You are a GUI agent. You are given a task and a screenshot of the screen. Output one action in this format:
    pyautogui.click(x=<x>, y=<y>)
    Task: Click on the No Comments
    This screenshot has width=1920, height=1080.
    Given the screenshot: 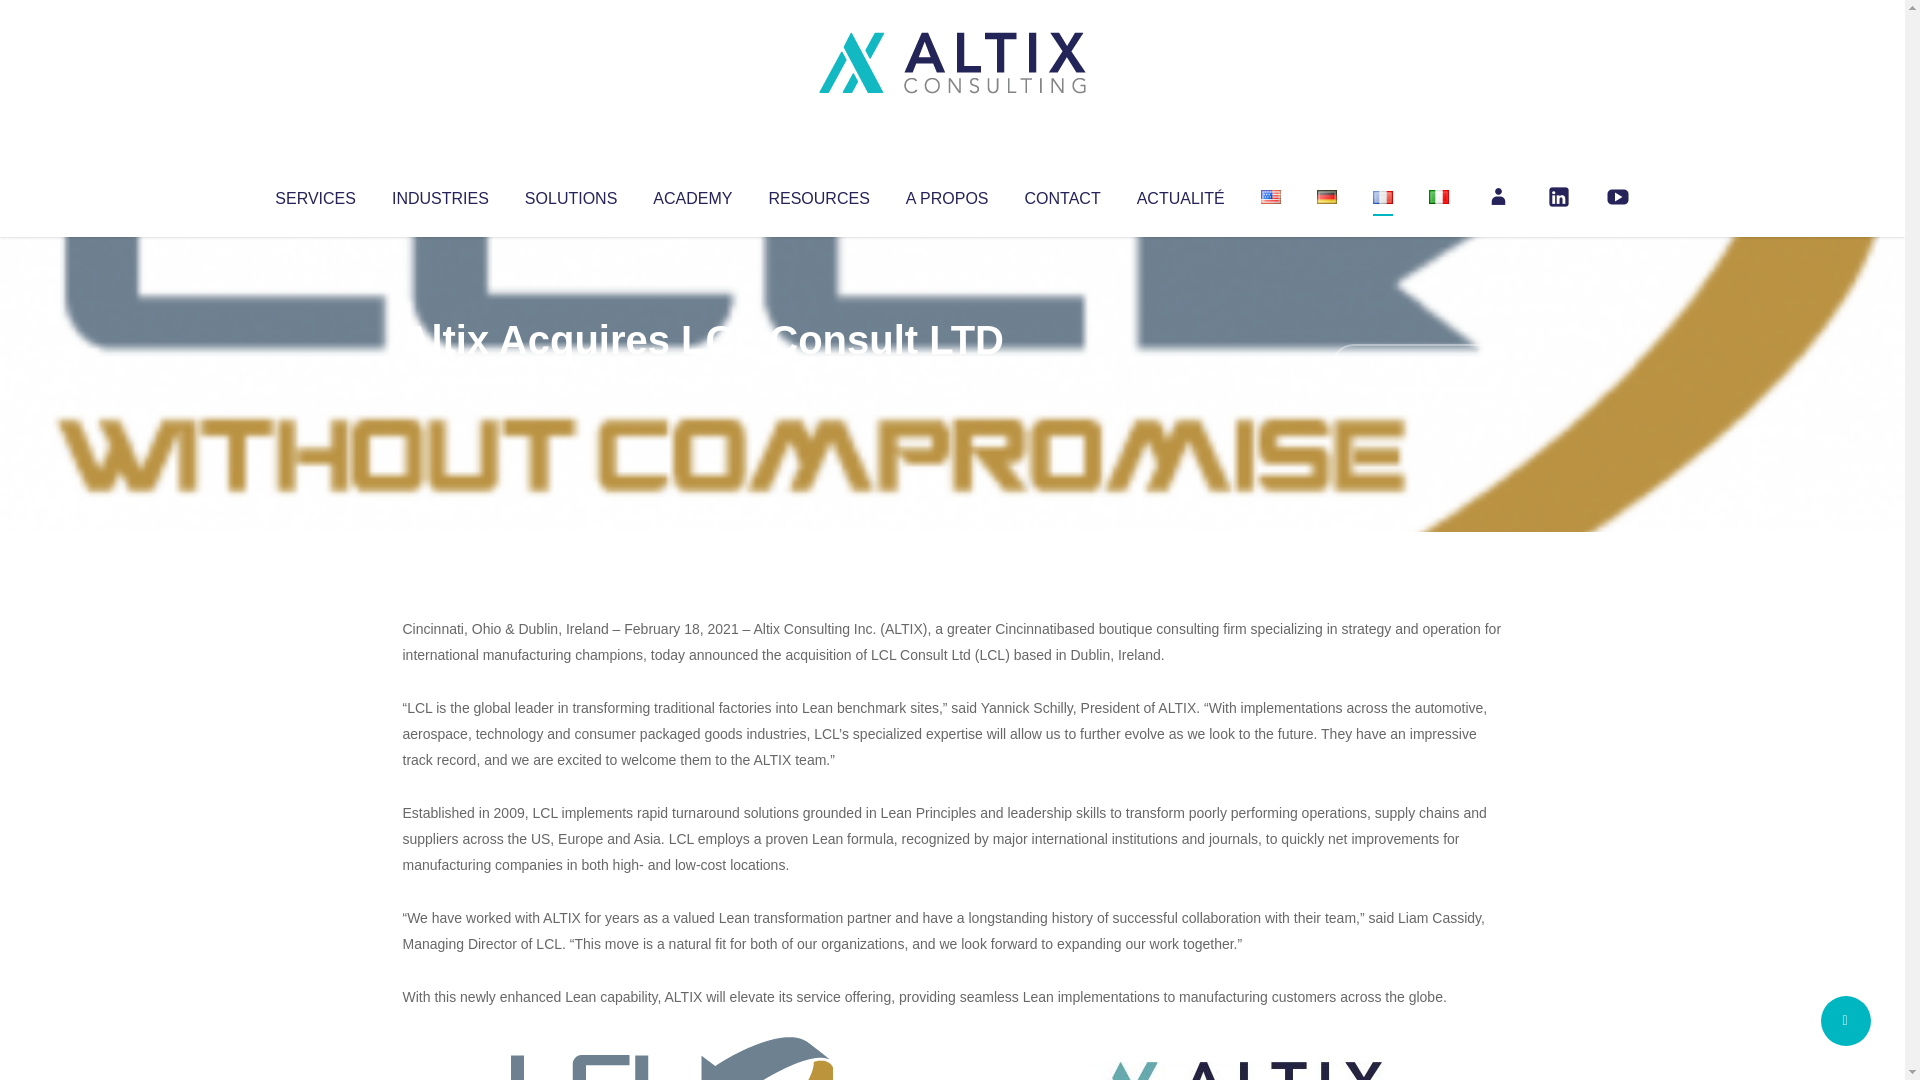 What is the action you would take?
    pyautogui.click(x=1416, y=366)
    